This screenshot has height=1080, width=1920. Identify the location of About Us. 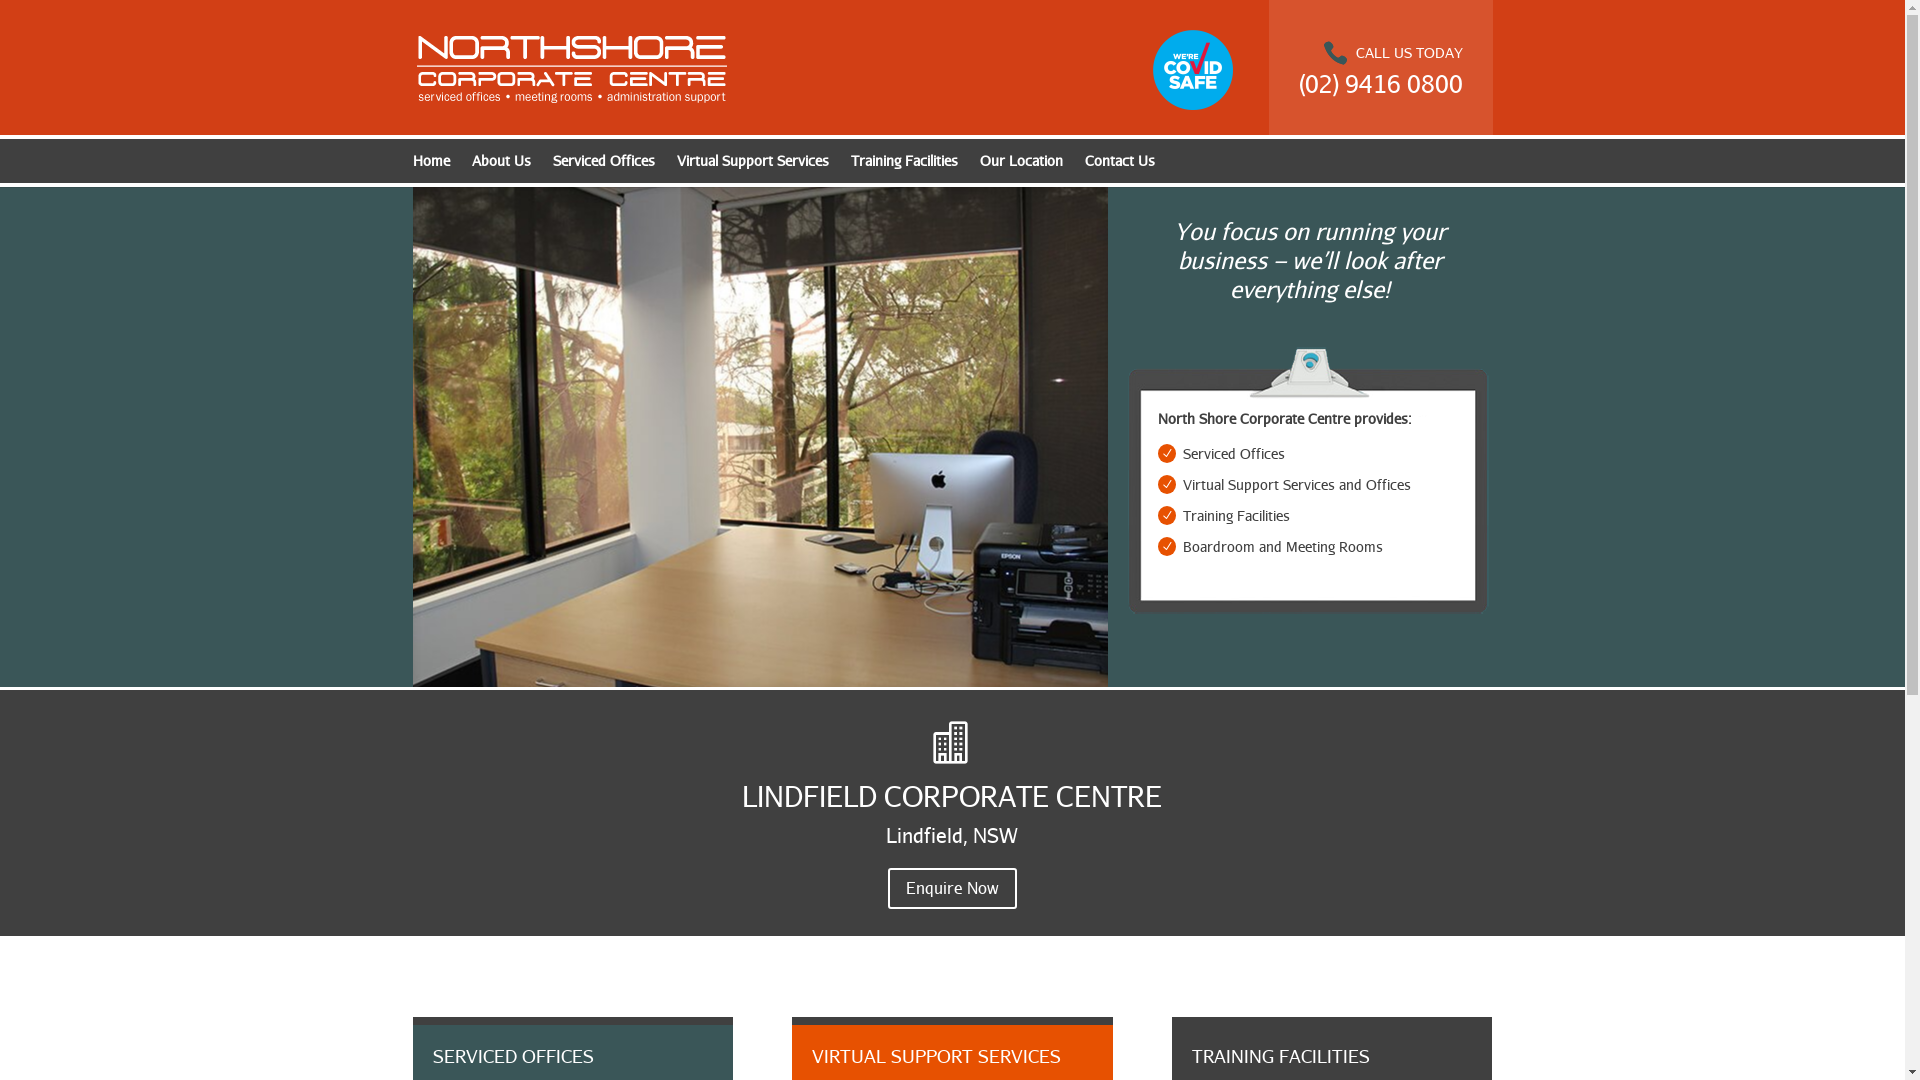
(502, 166).